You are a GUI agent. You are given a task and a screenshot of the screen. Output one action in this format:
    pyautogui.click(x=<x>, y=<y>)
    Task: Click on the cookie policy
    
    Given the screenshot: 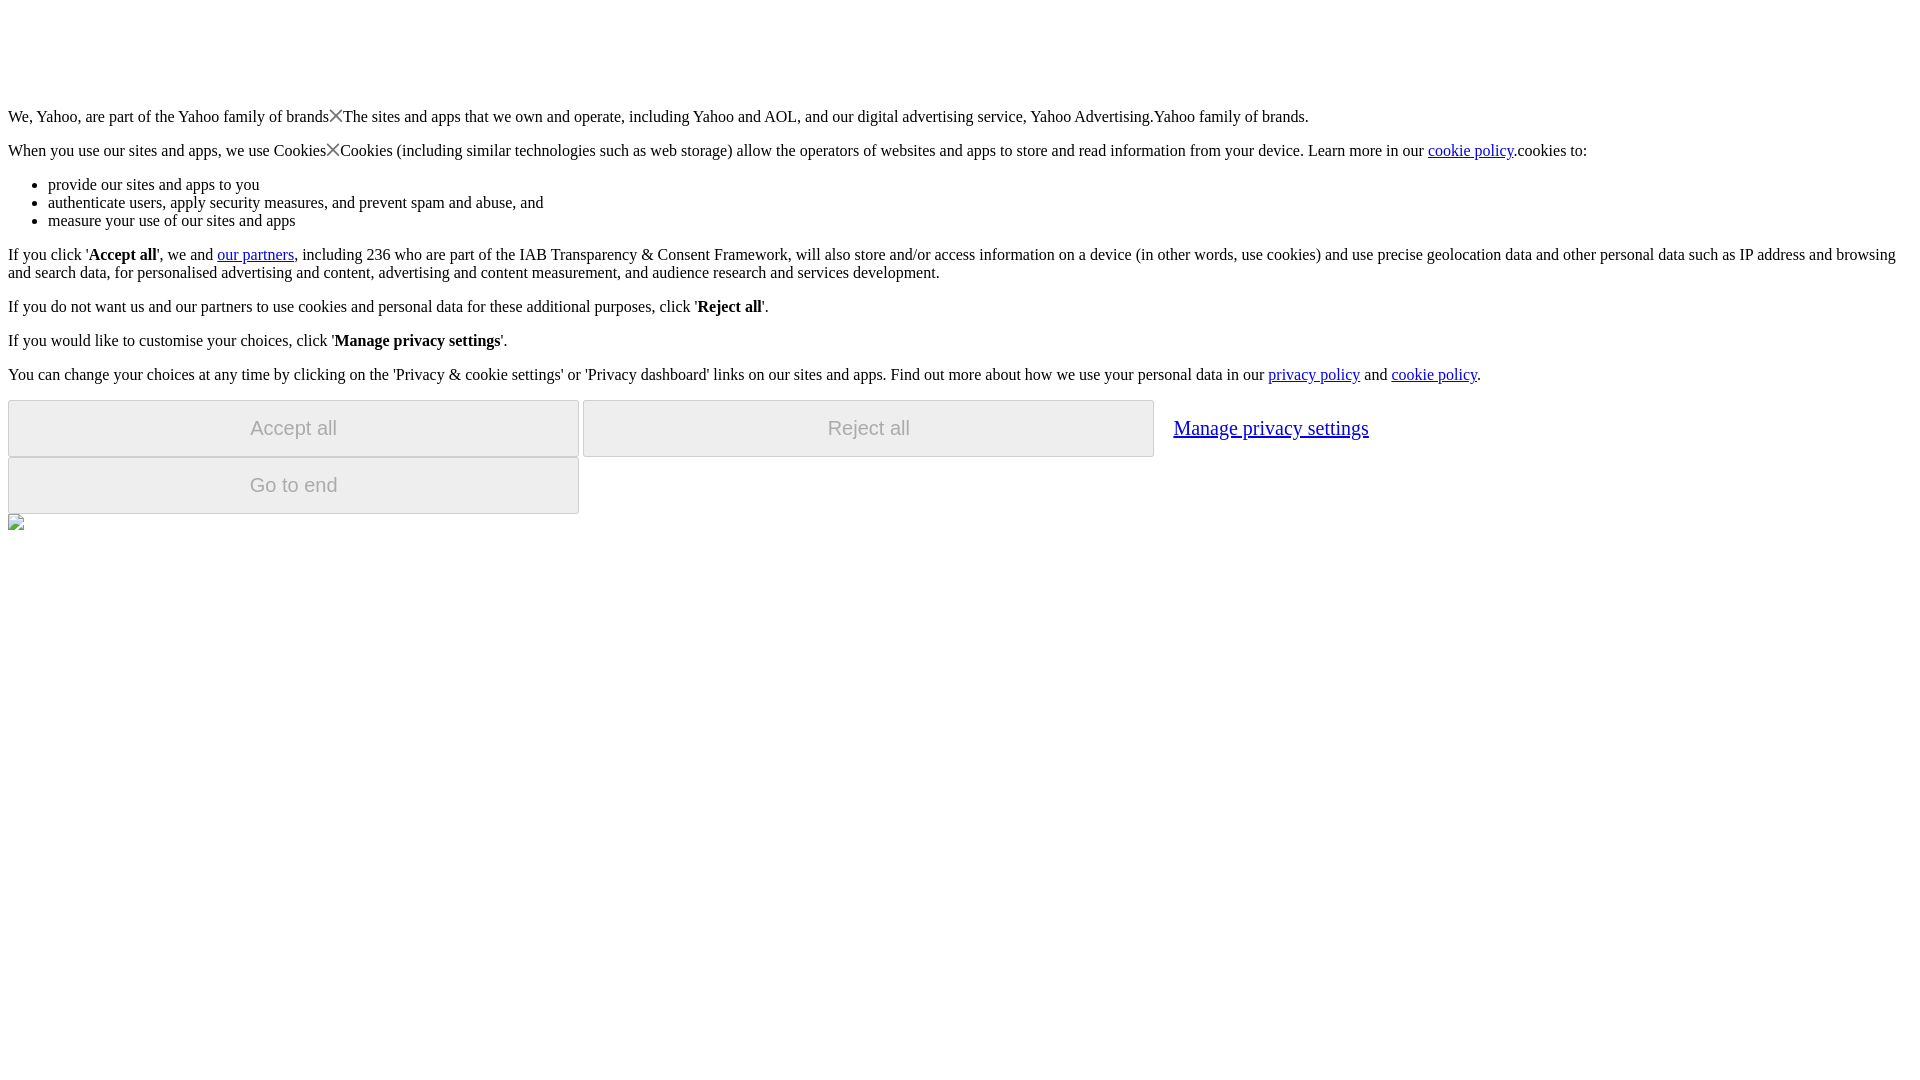 What is the action you would take?
    pyautogui.click(x=1433, y=374)
    